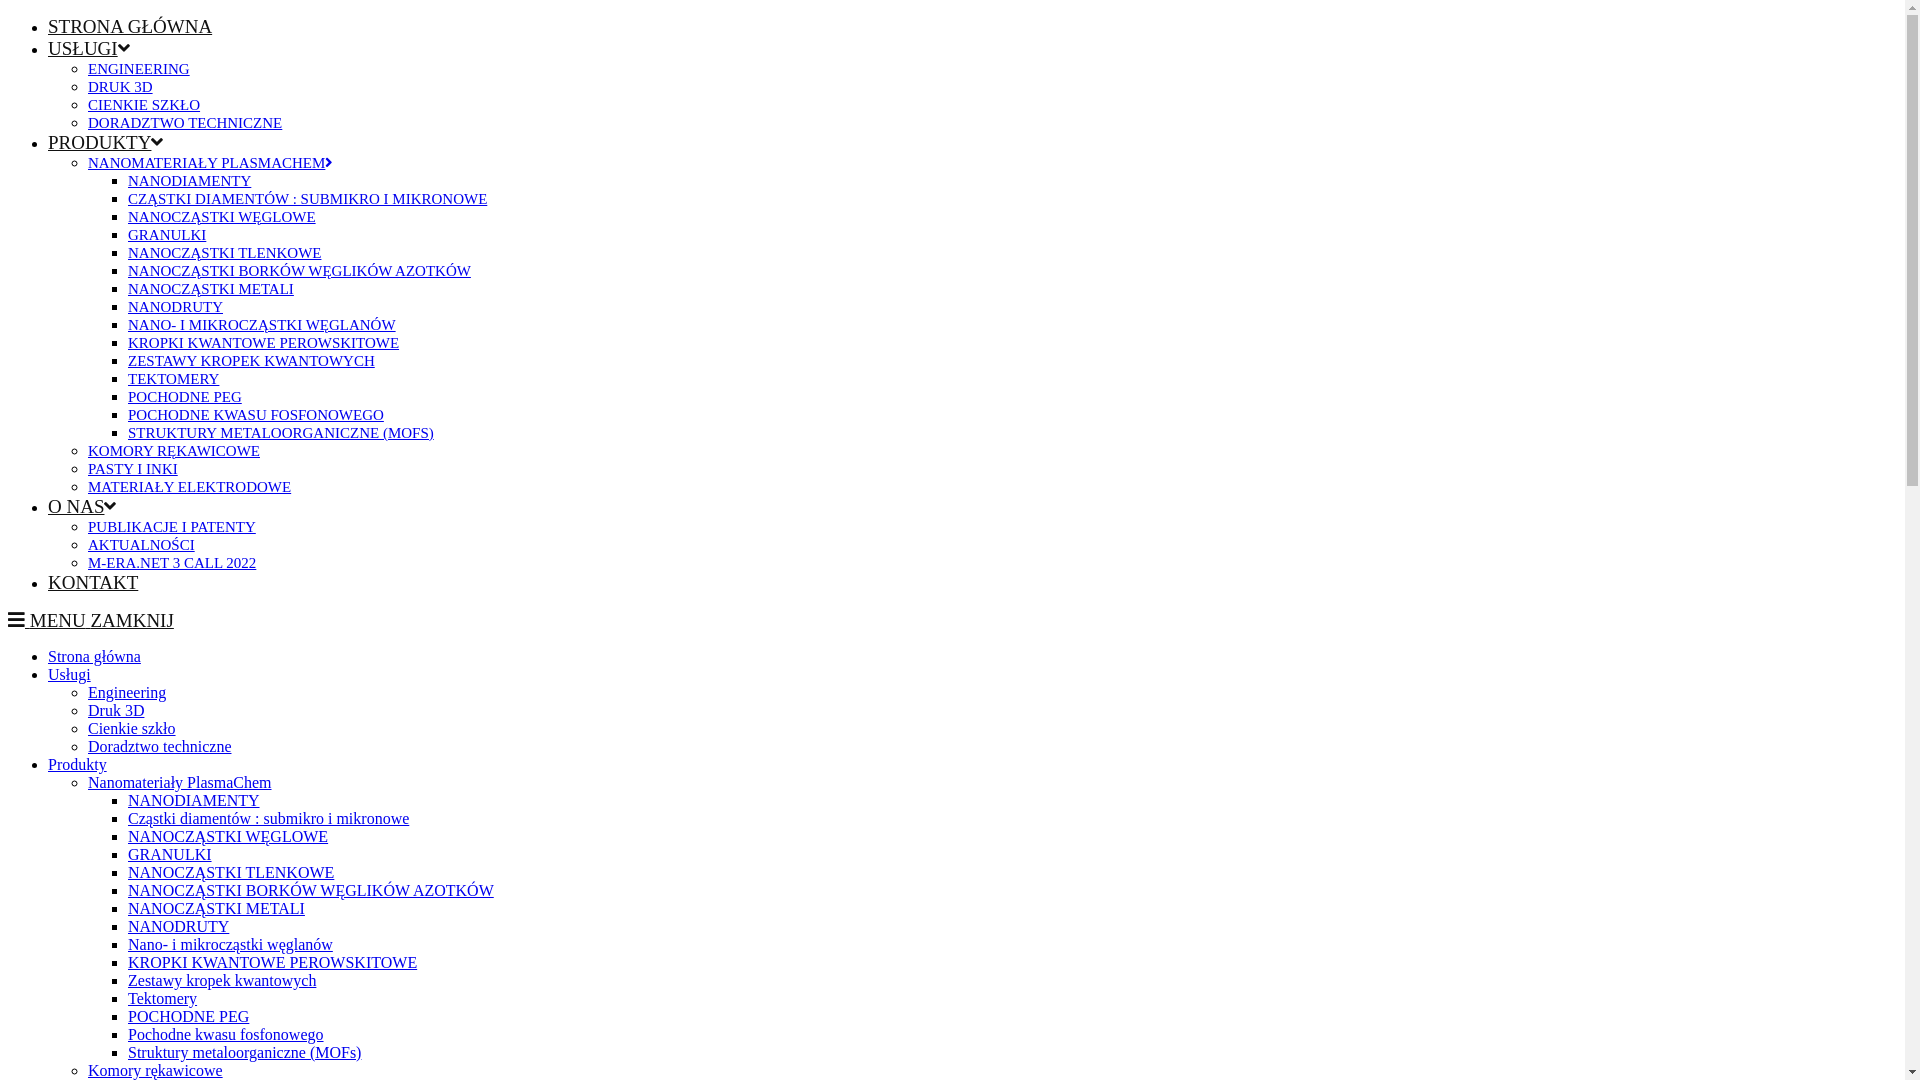 This screenshot has width=1920, height=1080. I want to click on PUBLIKACJE I PATENTY, so click(172, 527).